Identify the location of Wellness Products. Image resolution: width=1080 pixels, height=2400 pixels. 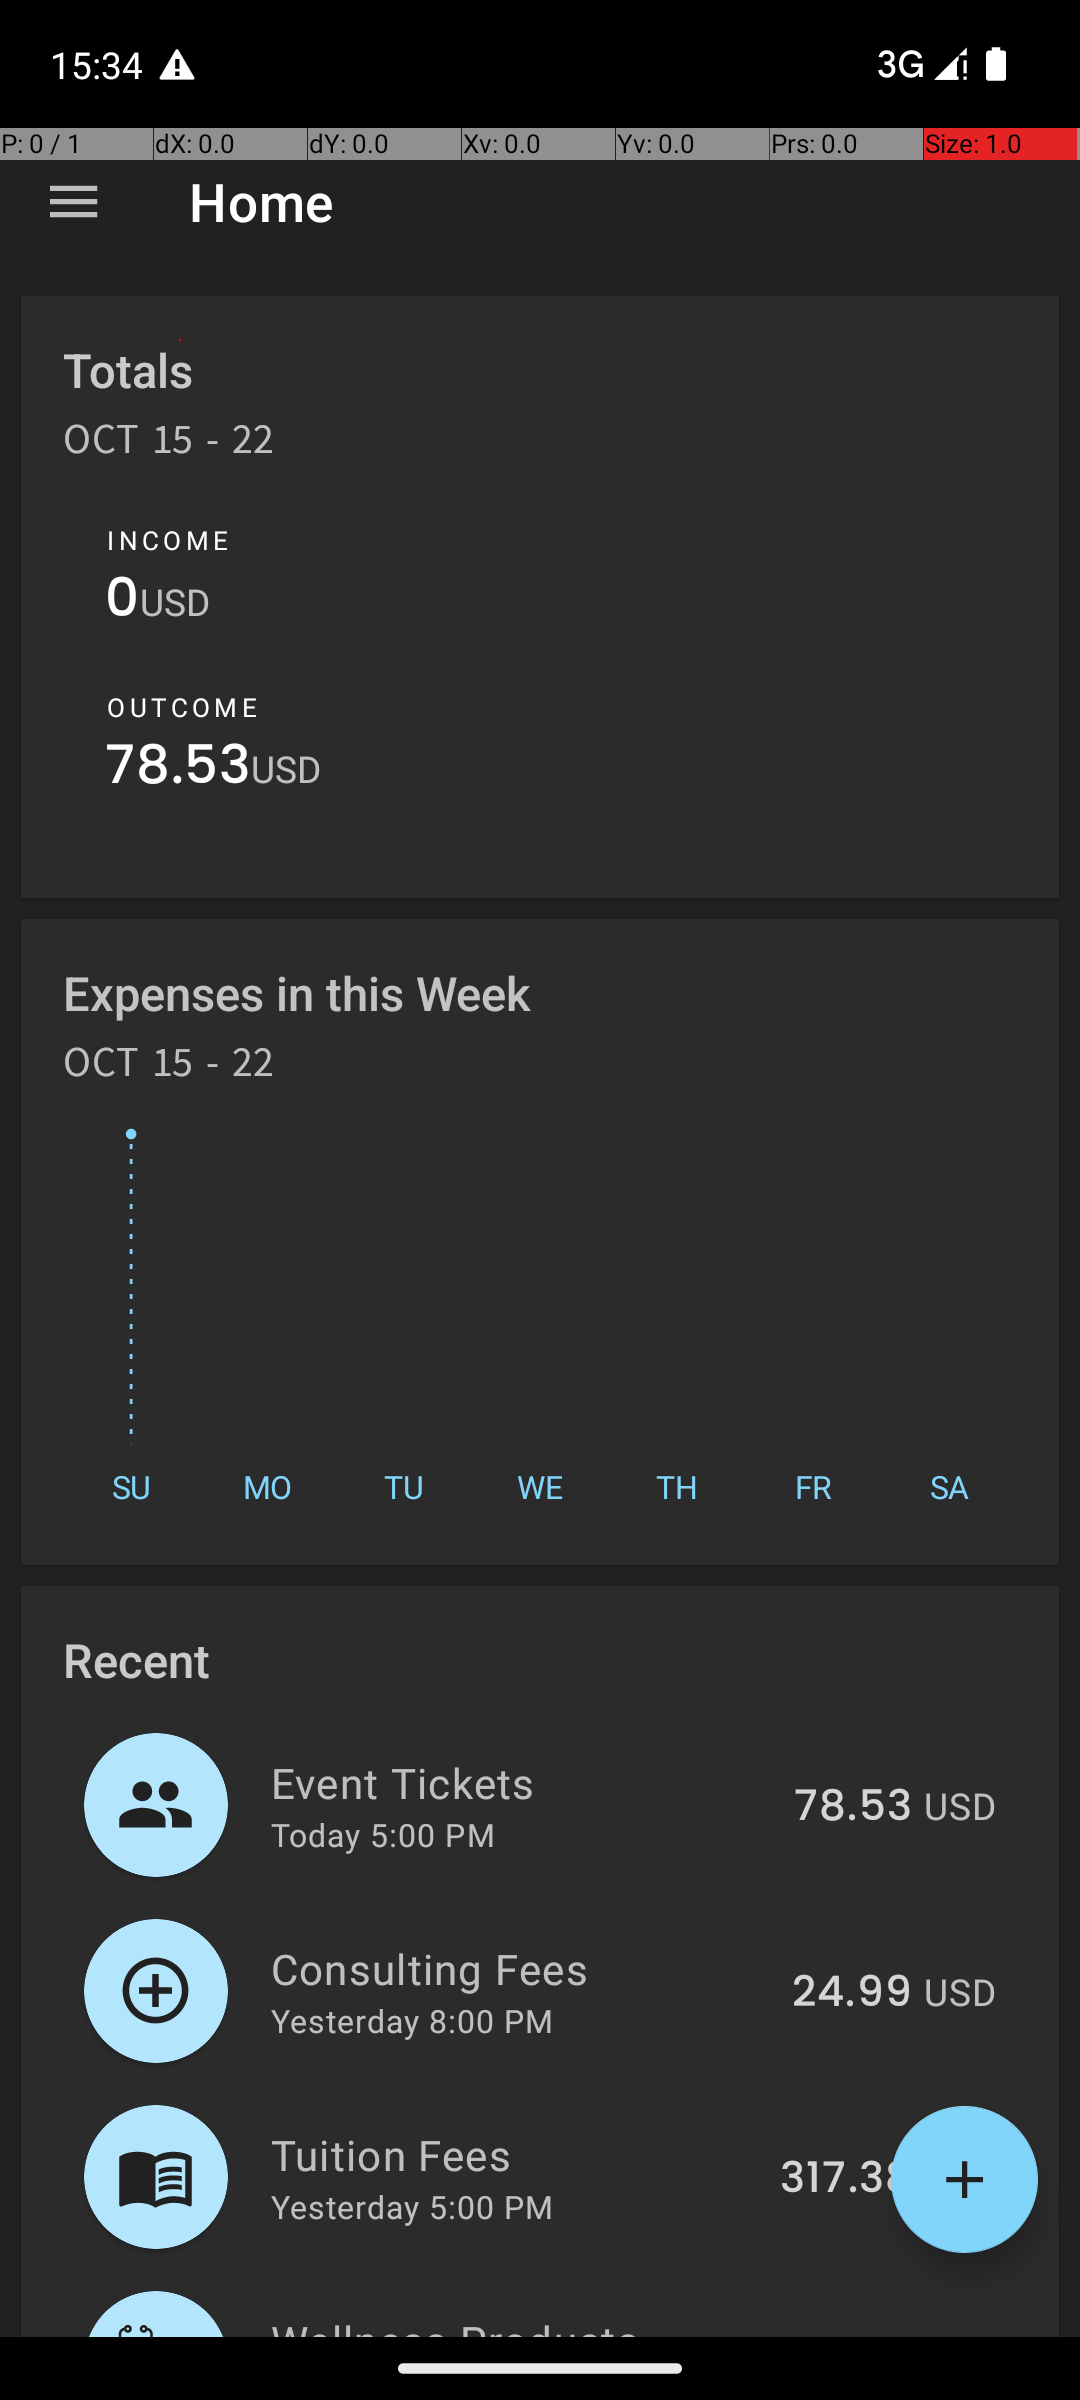
(504, 2324).